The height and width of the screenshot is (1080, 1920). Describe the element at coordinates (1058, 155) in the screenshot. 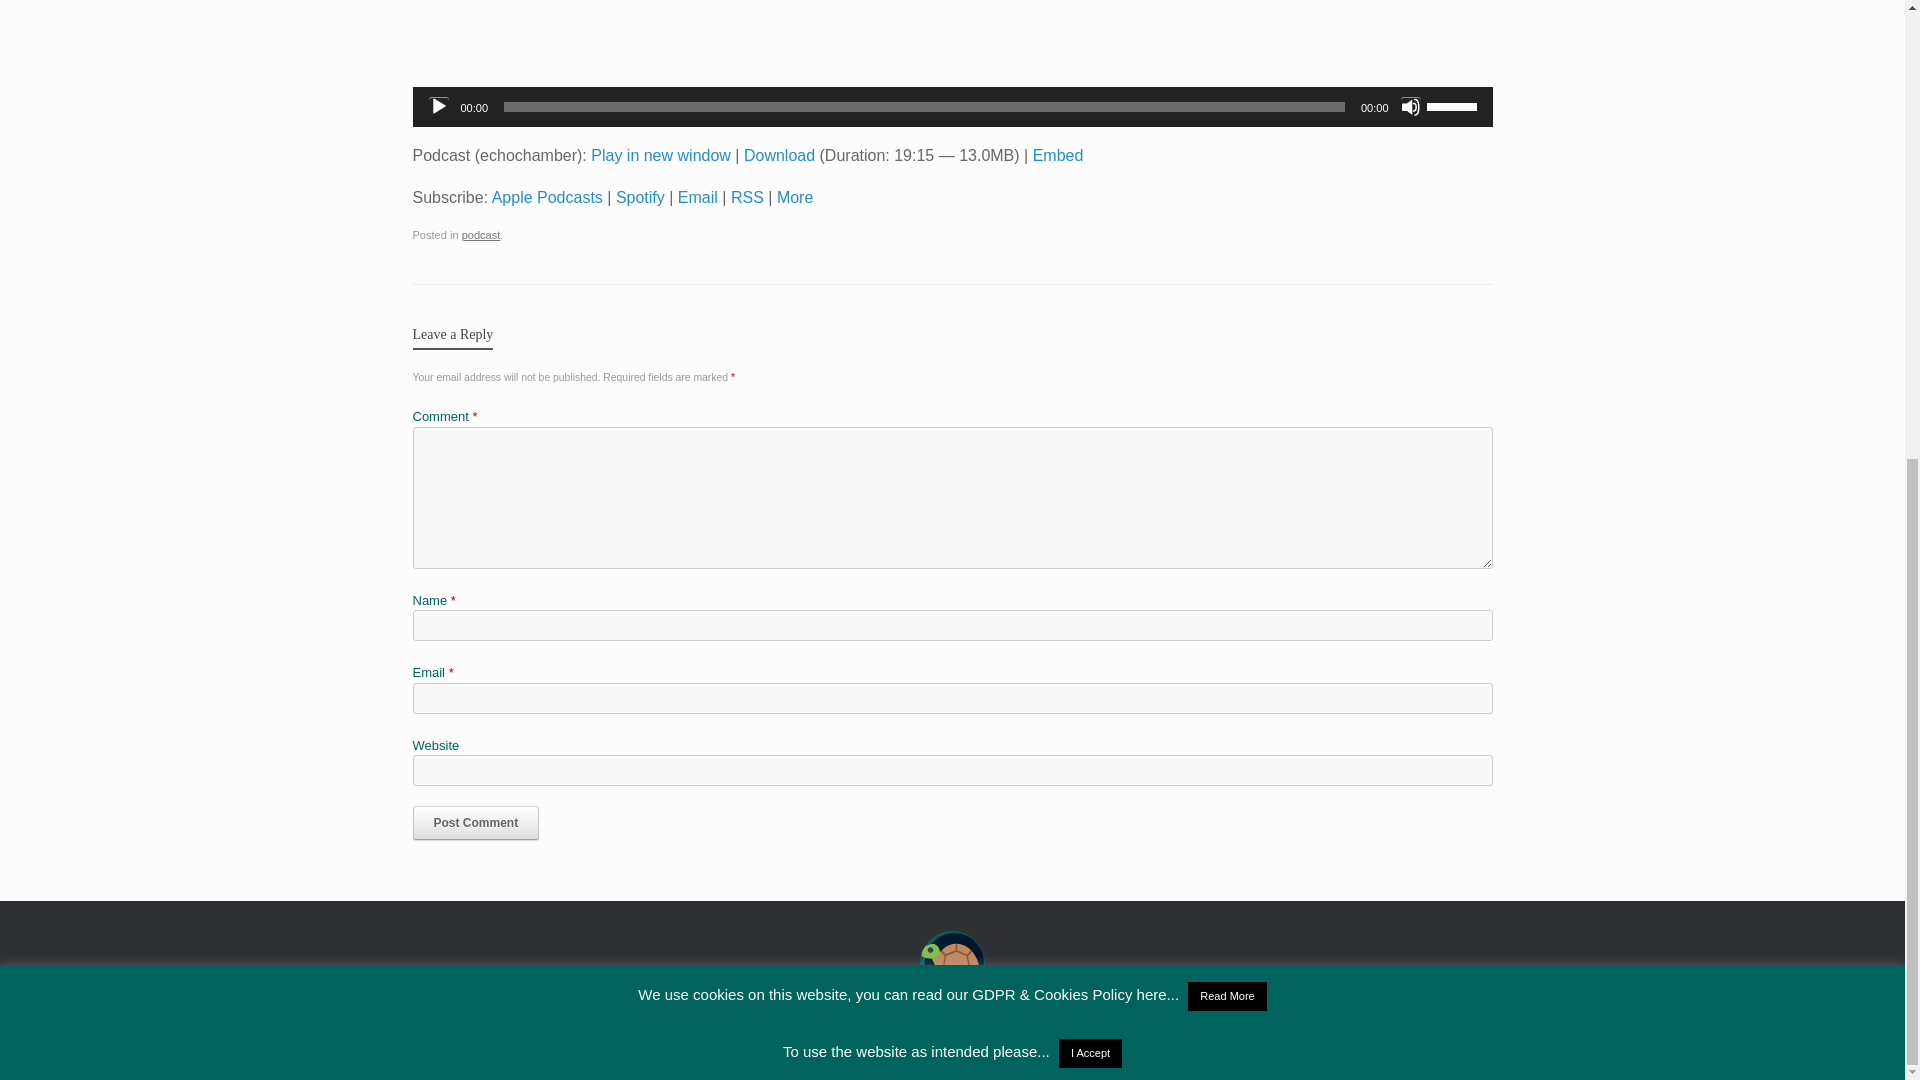

I see `Embed` at that location.